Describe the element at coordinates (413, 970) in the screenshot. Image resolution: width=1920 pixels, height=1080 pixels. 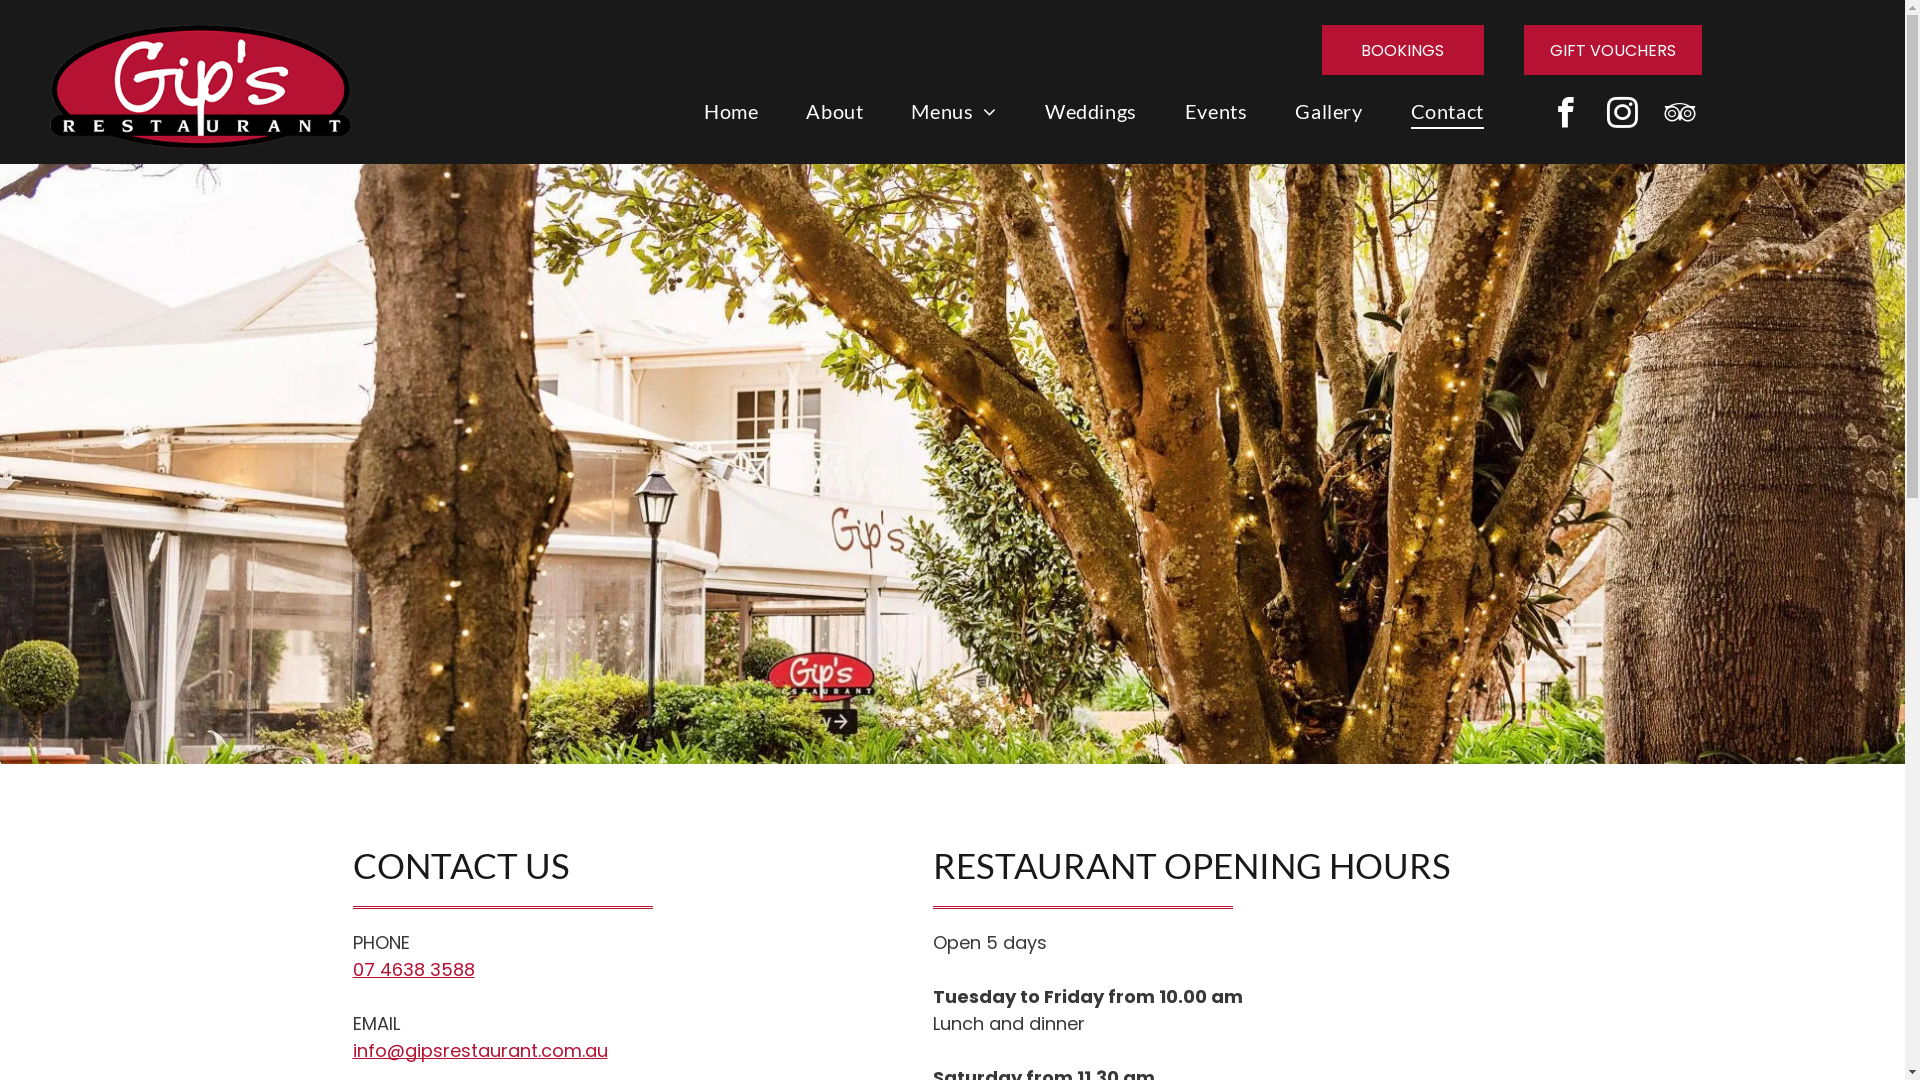
I see `07 4638 3588` at that location.